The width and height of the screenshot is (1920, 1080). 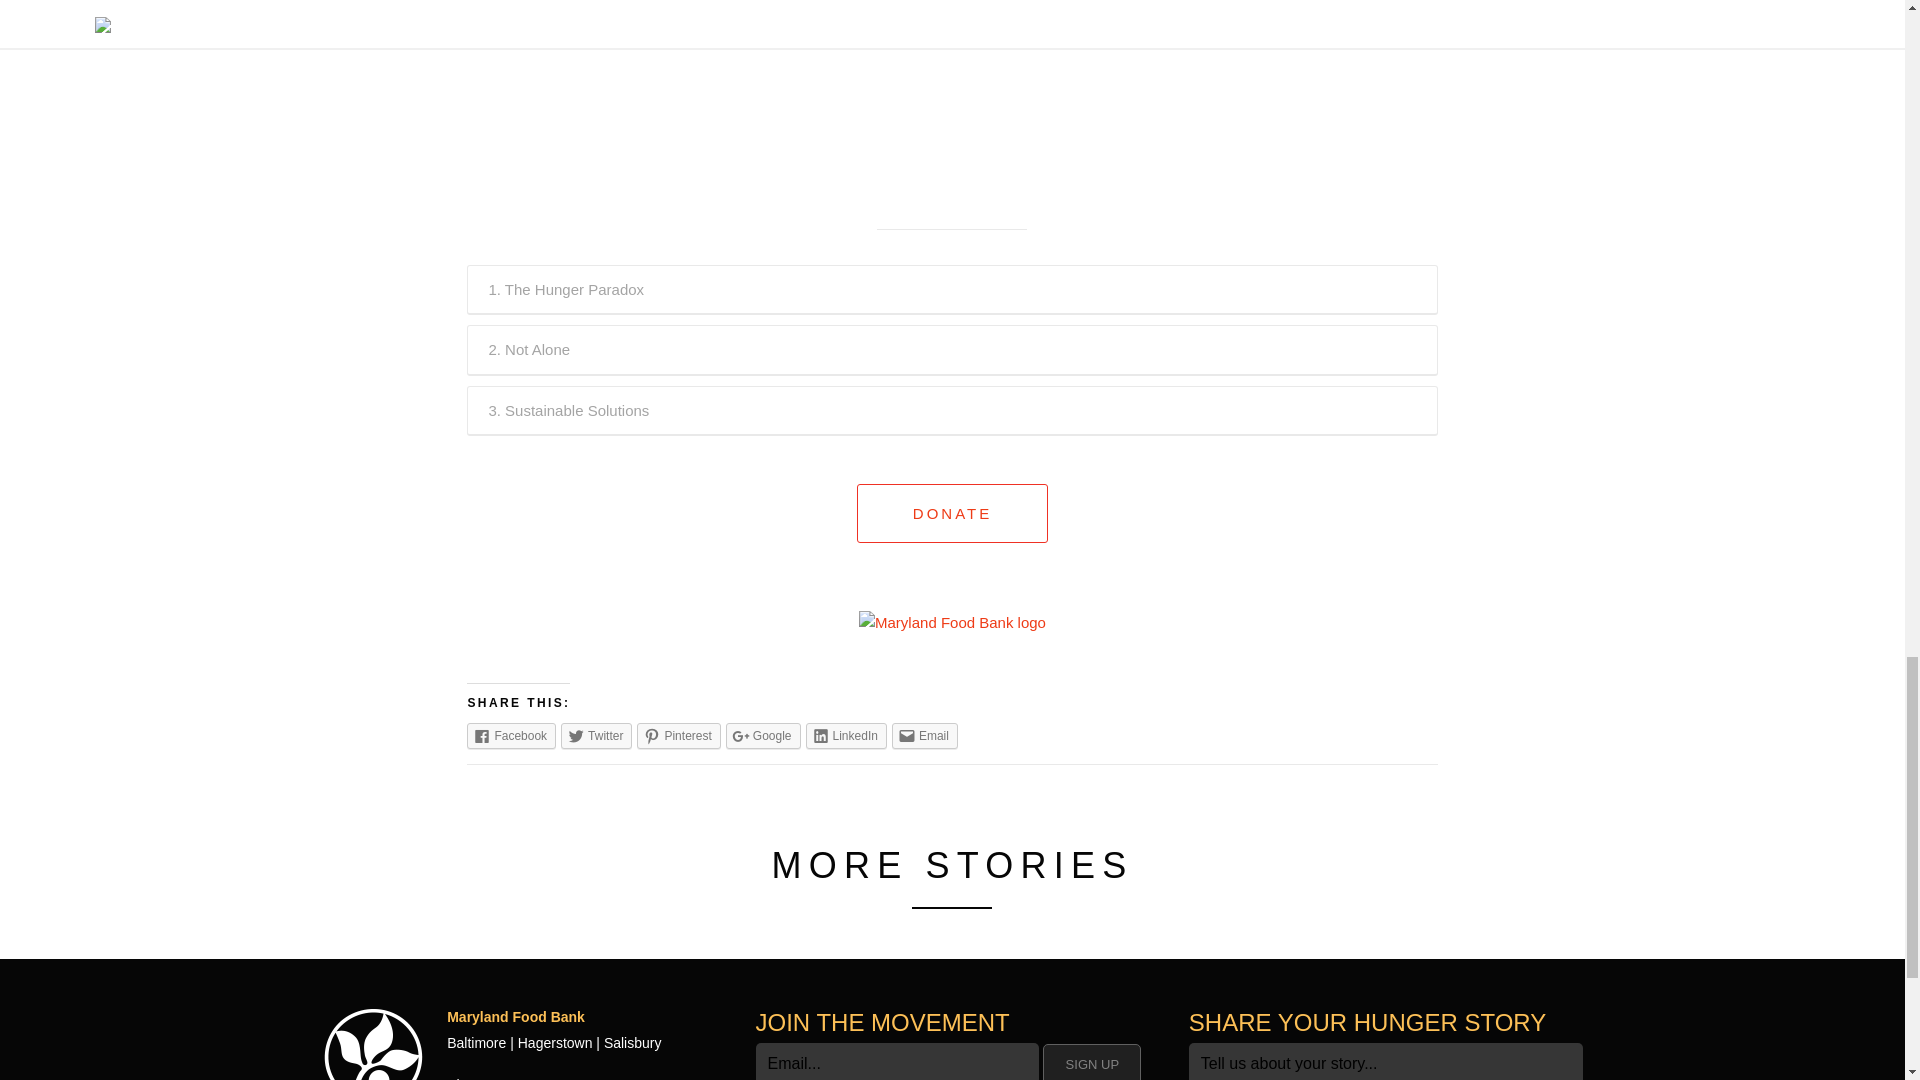 What do you see at coordinates (846, 736) in the screenshot?
I see `Click to share on LinkedIn` at bounding box center [846, 736].